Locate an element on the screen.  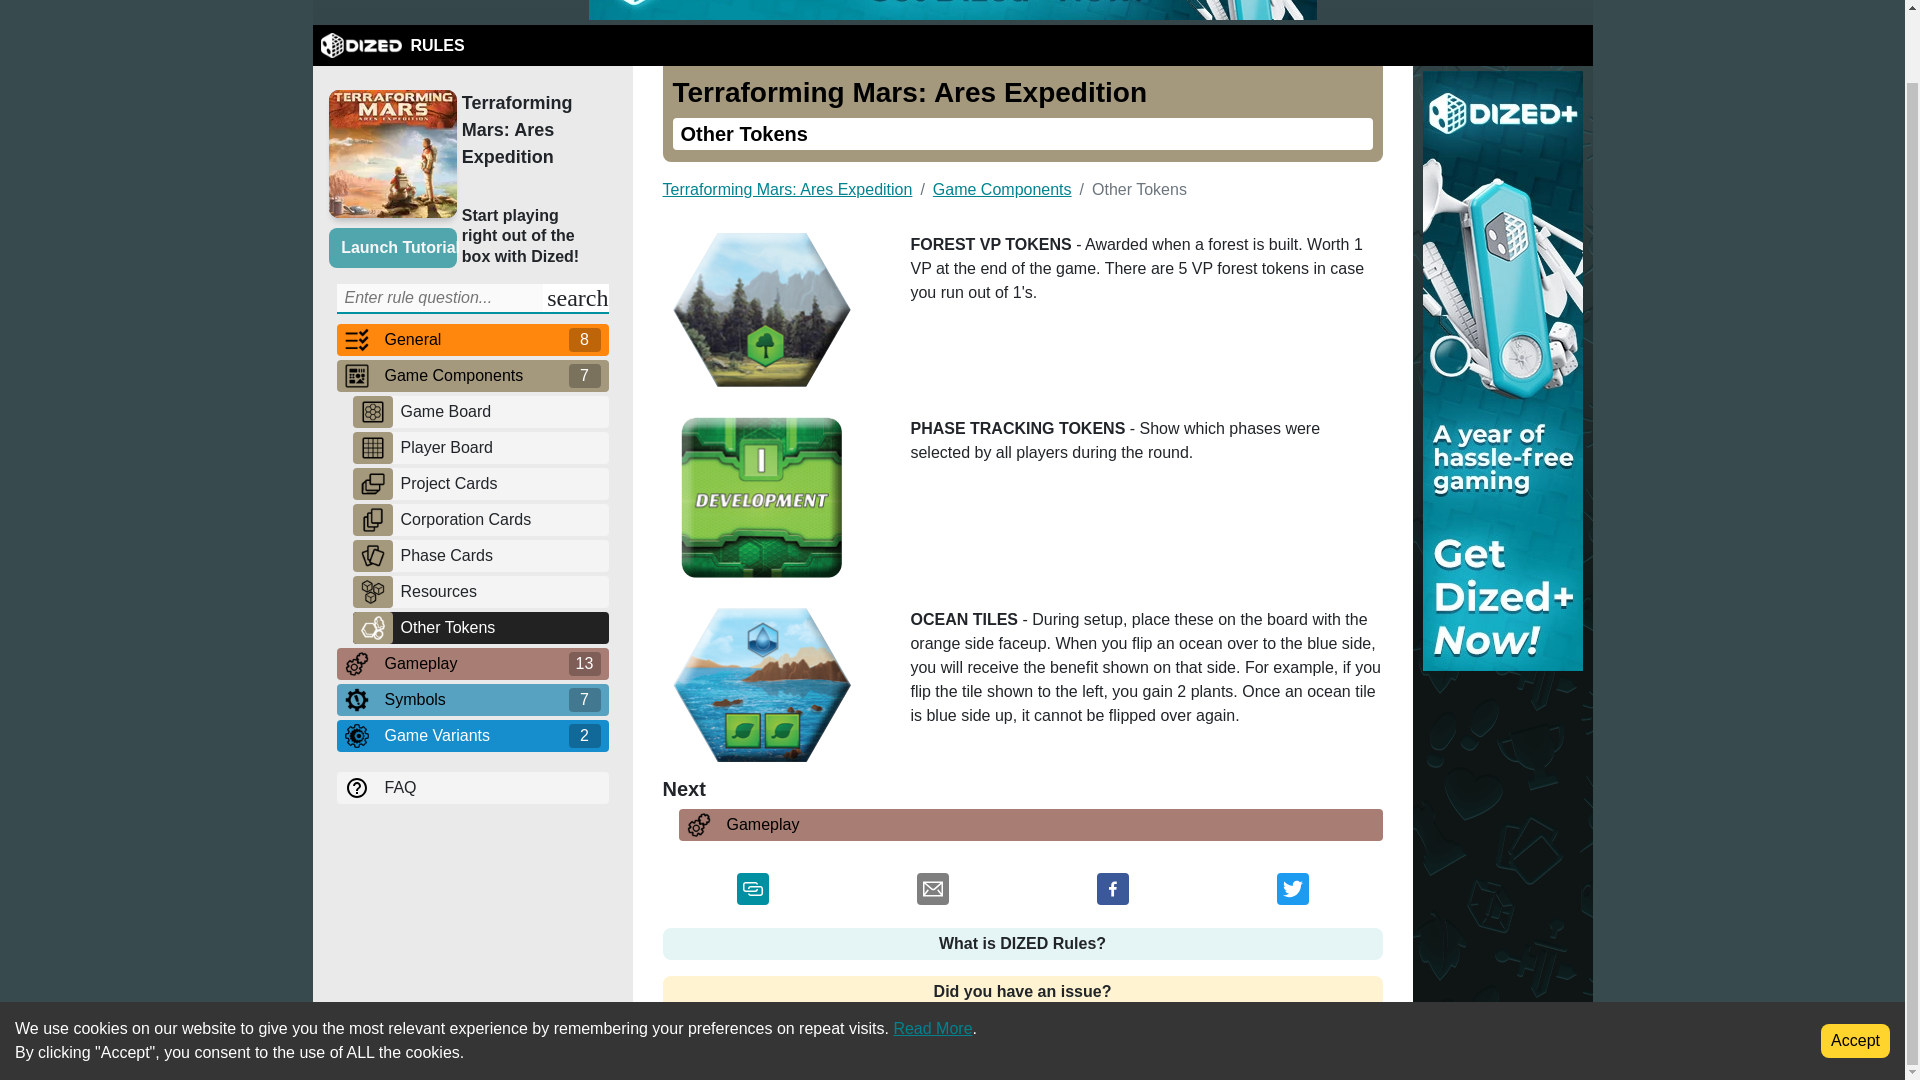
Project Cards is located at coordinates (500, 482).